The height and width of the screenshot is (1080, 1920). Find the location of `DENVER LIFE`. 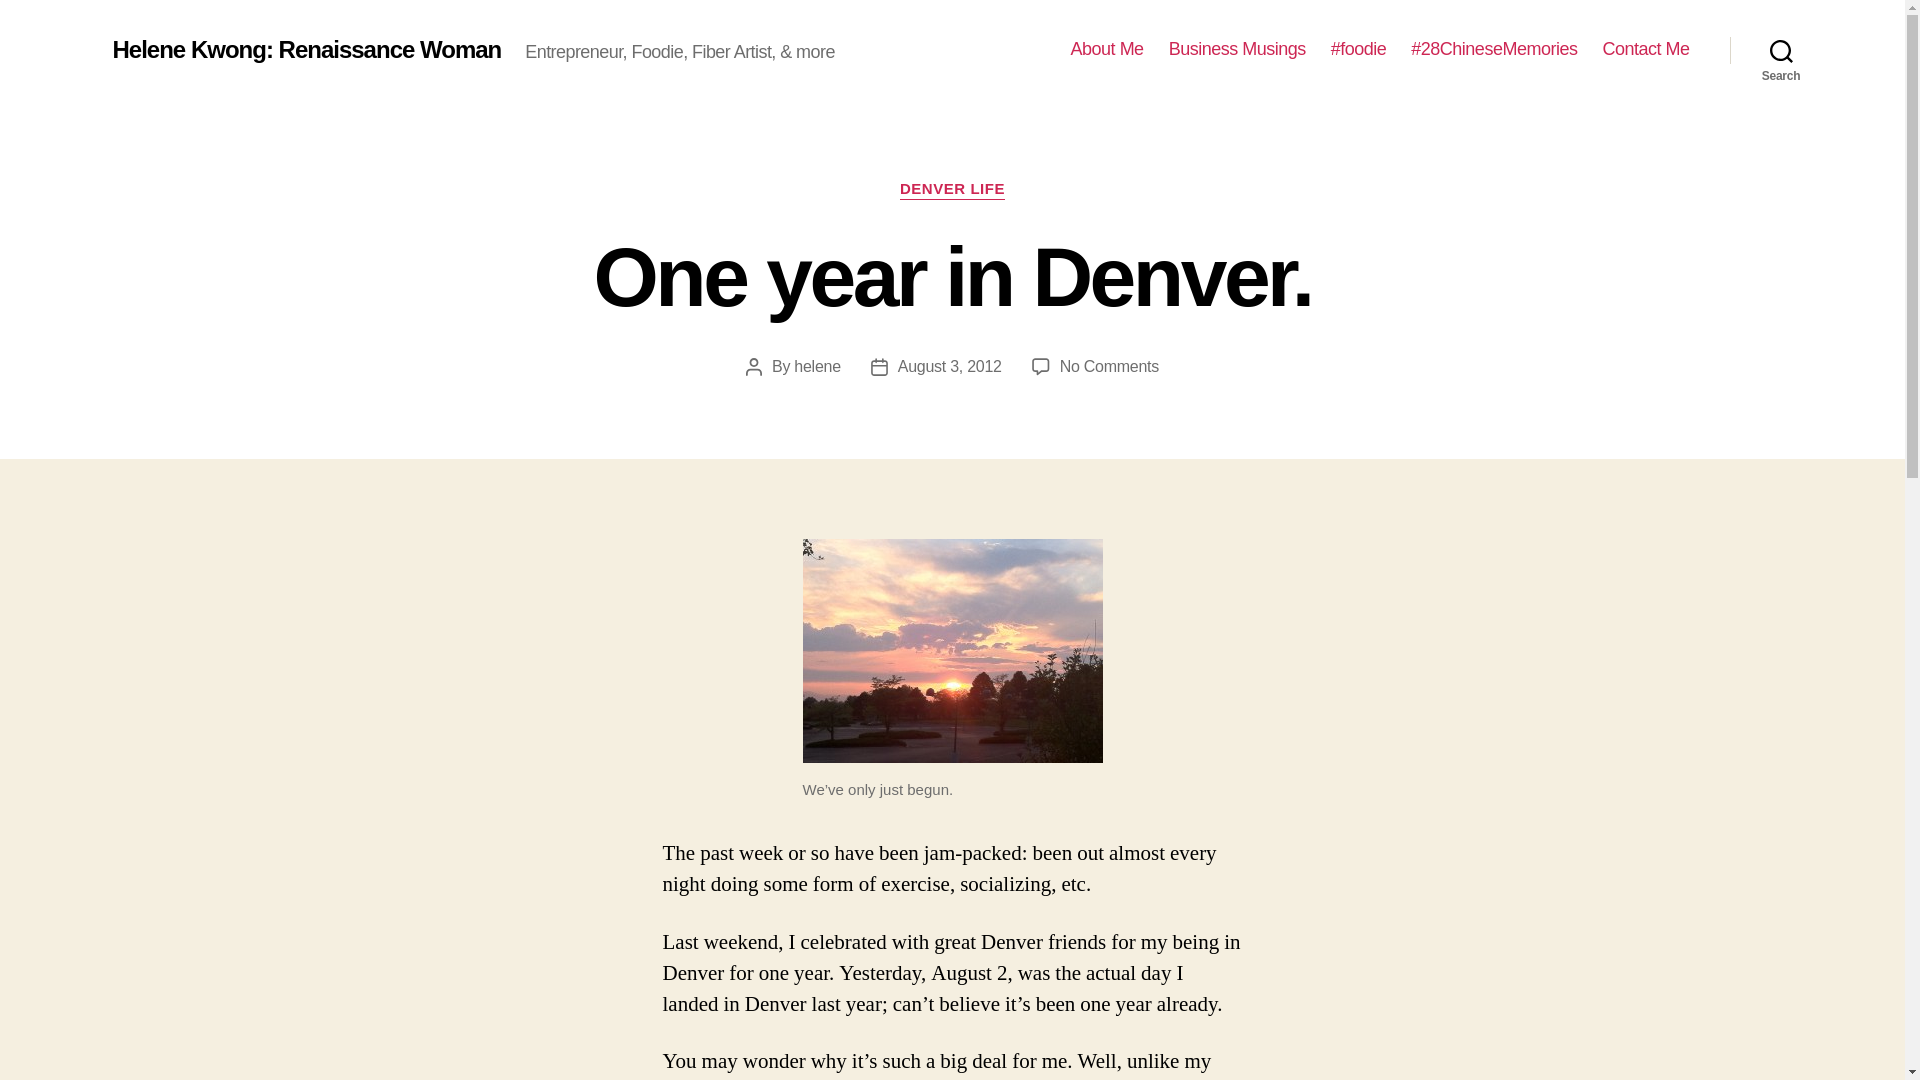

DENVER LIFE is located at coordinates (1109, 366).